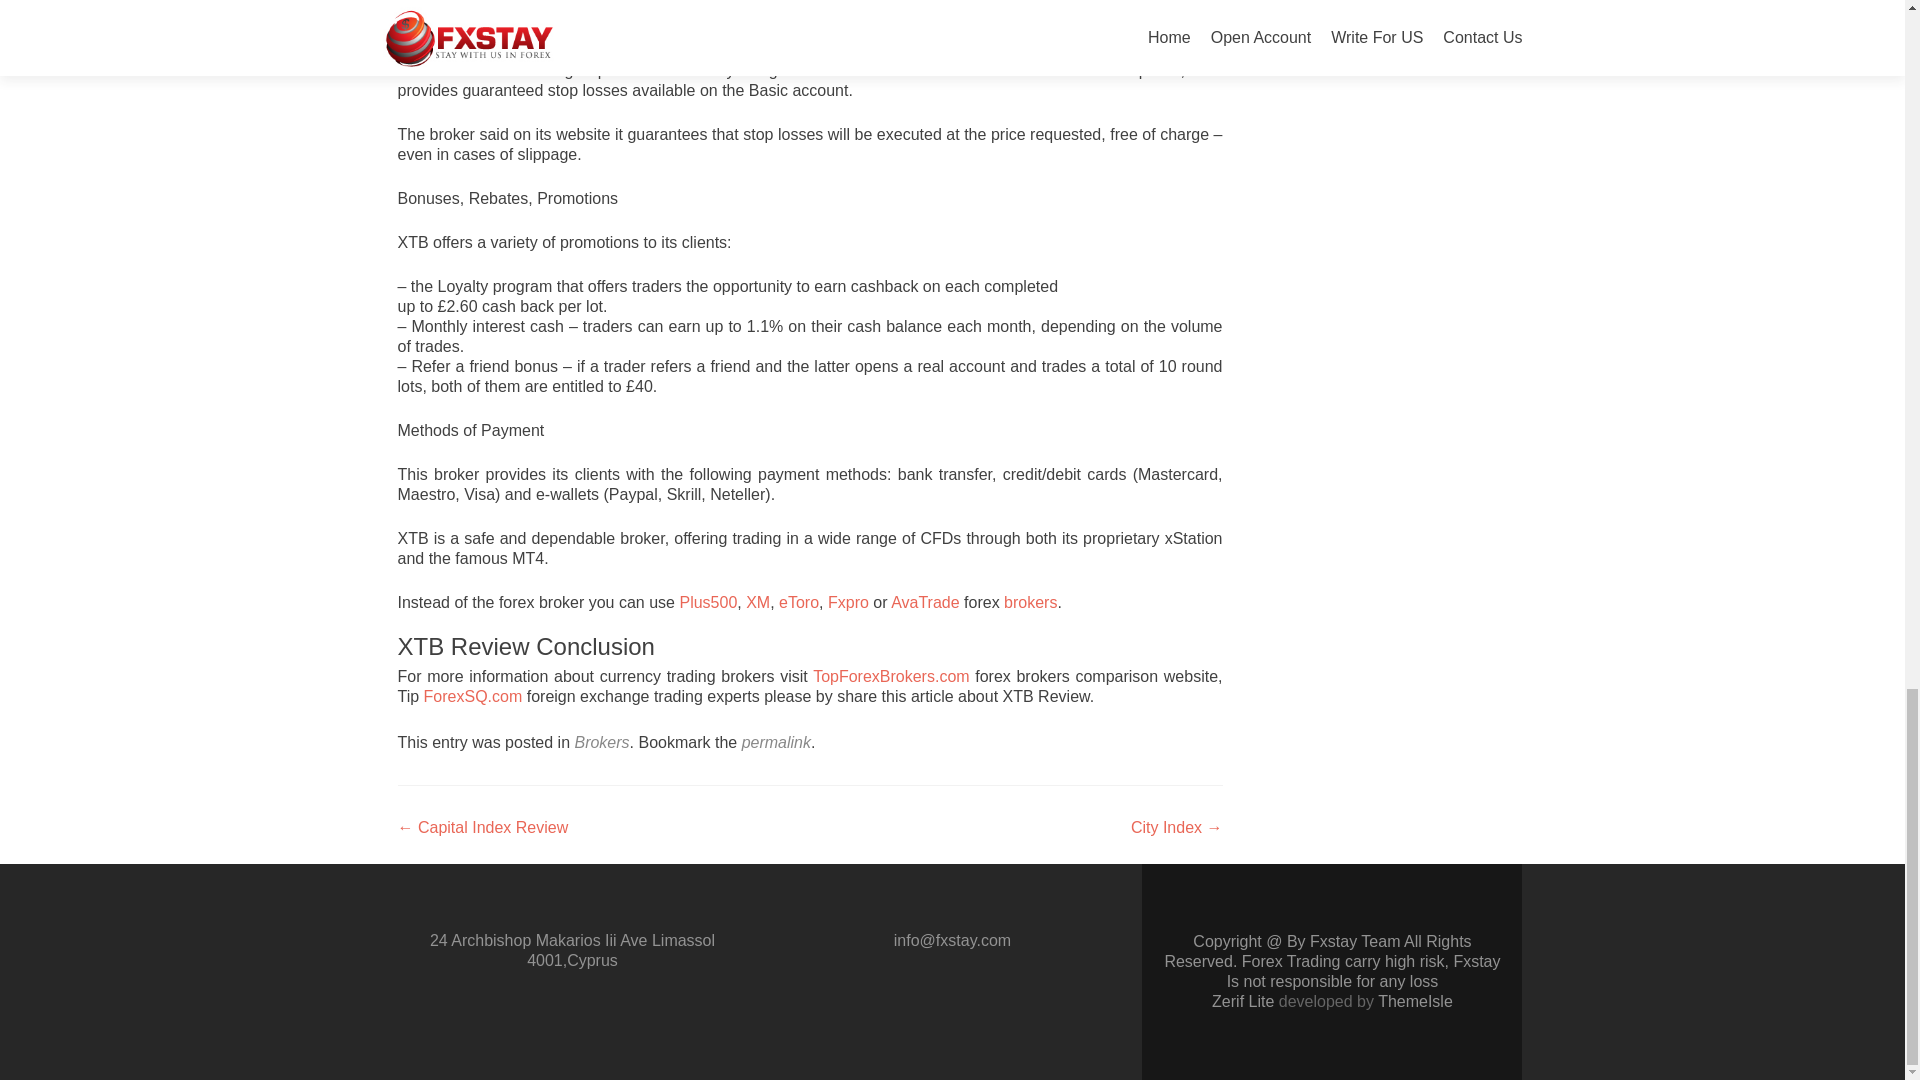 This screenshot has width=1920, height=1080. What do you see at coordinates (1030, 602) in the screenshot?
I see `brokers` at bounding box center [1030, 602].